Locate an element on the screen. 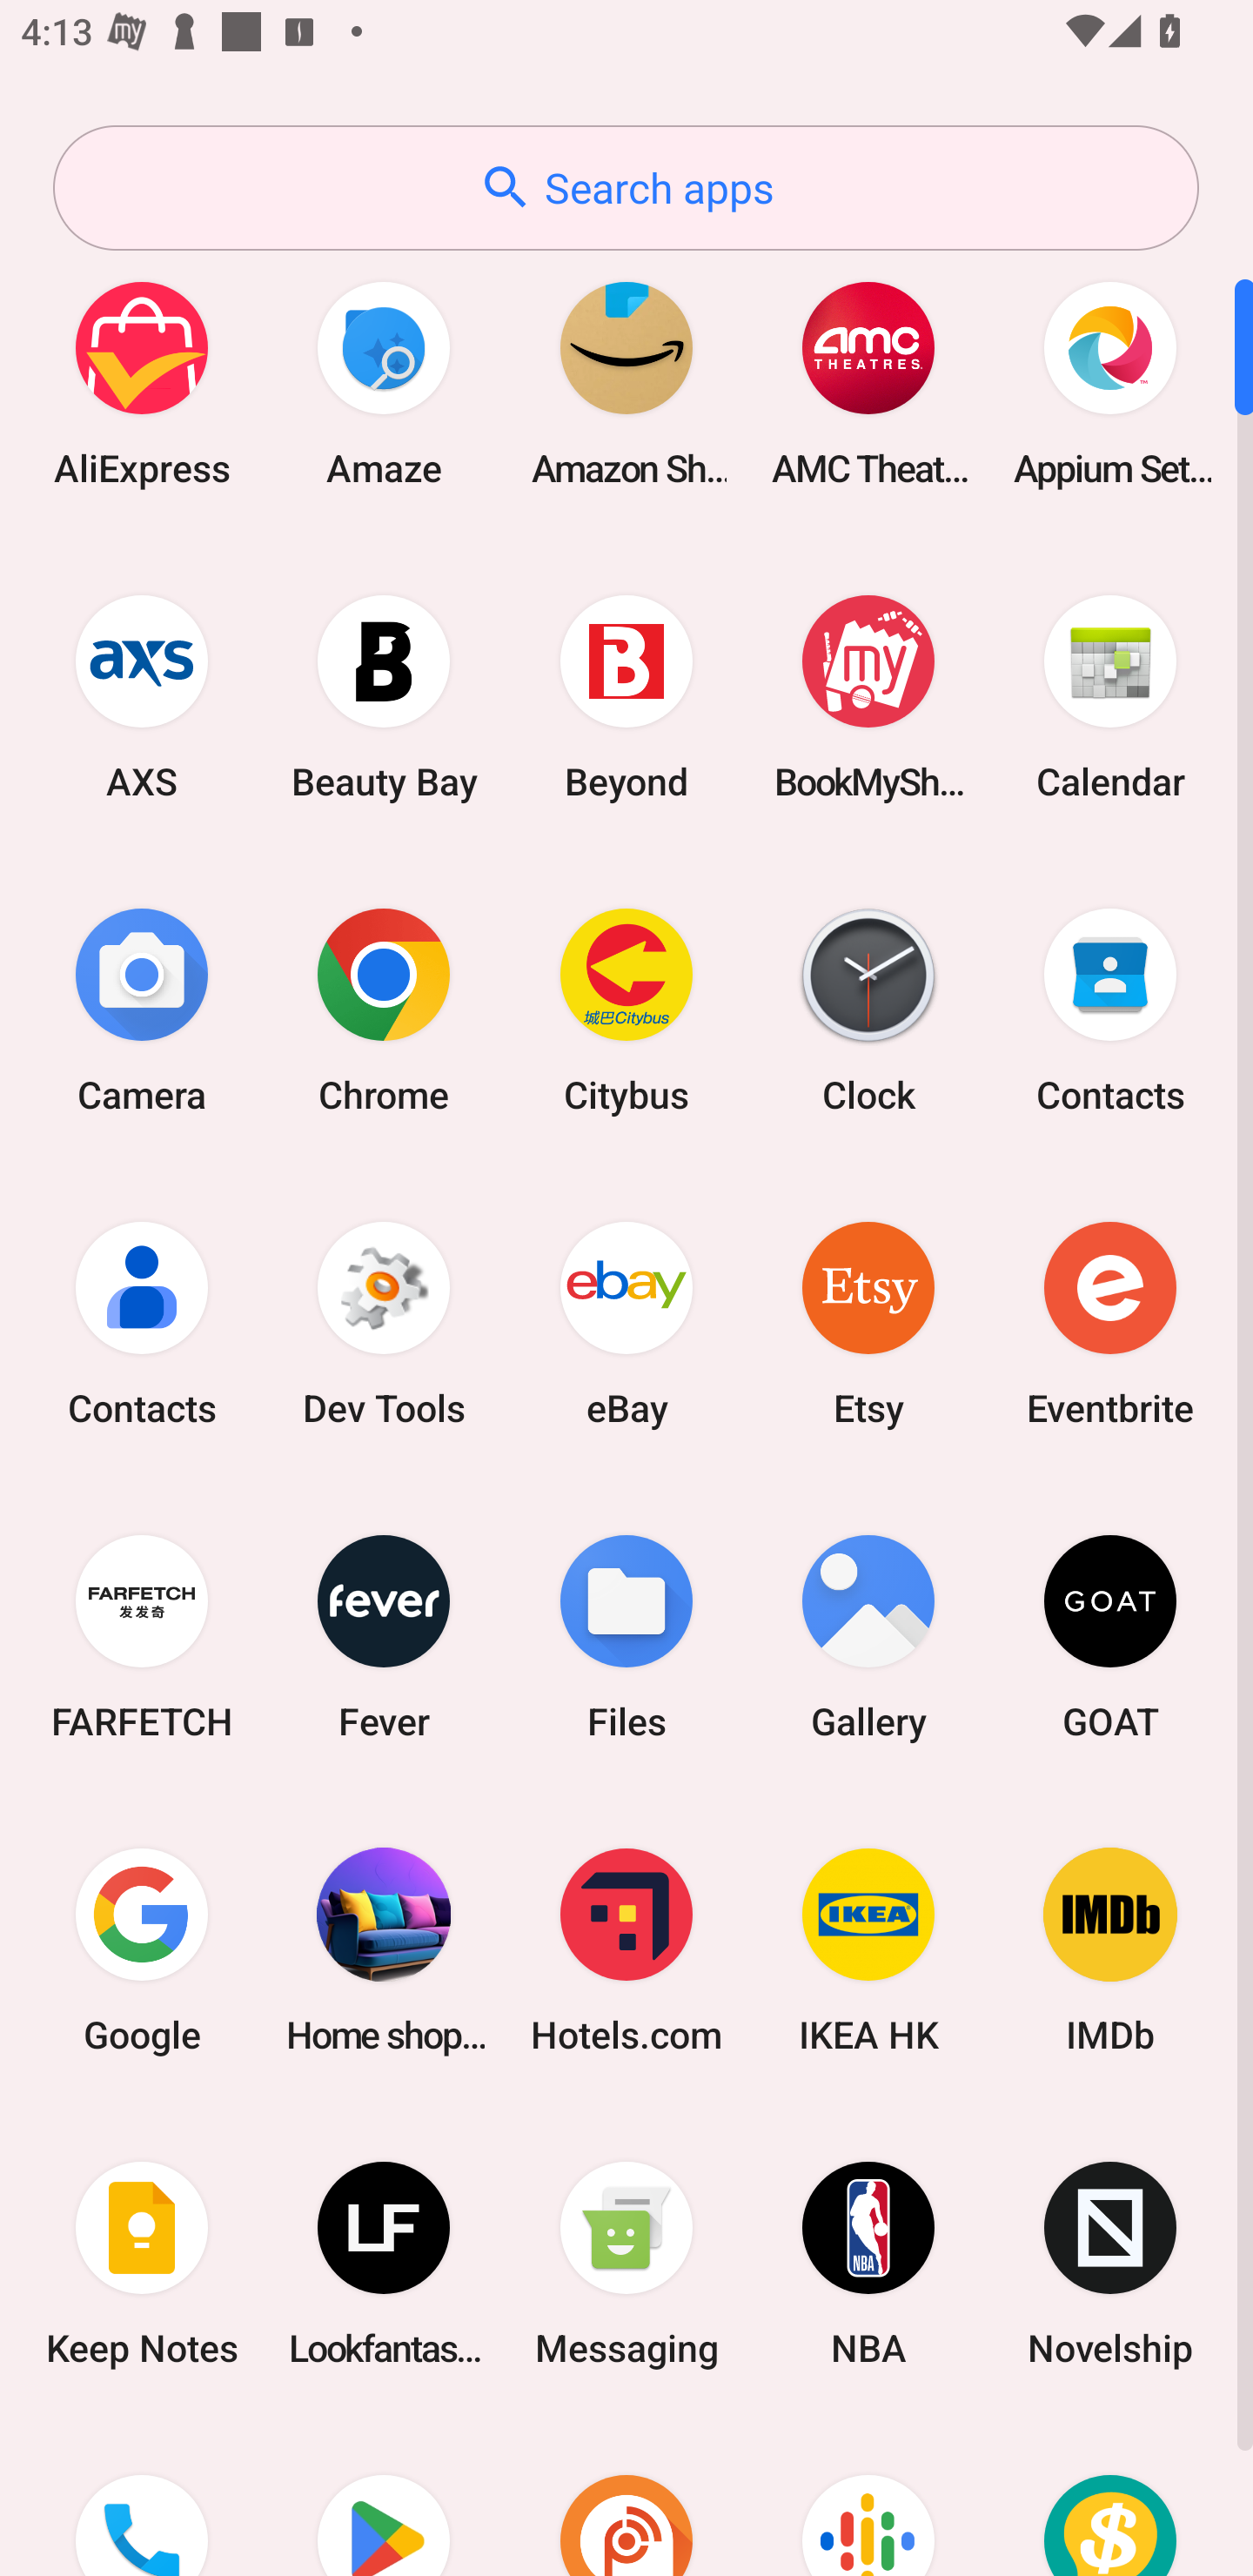 The image size is (1253, 2576). Phone is located at coordinates (142, 2499).